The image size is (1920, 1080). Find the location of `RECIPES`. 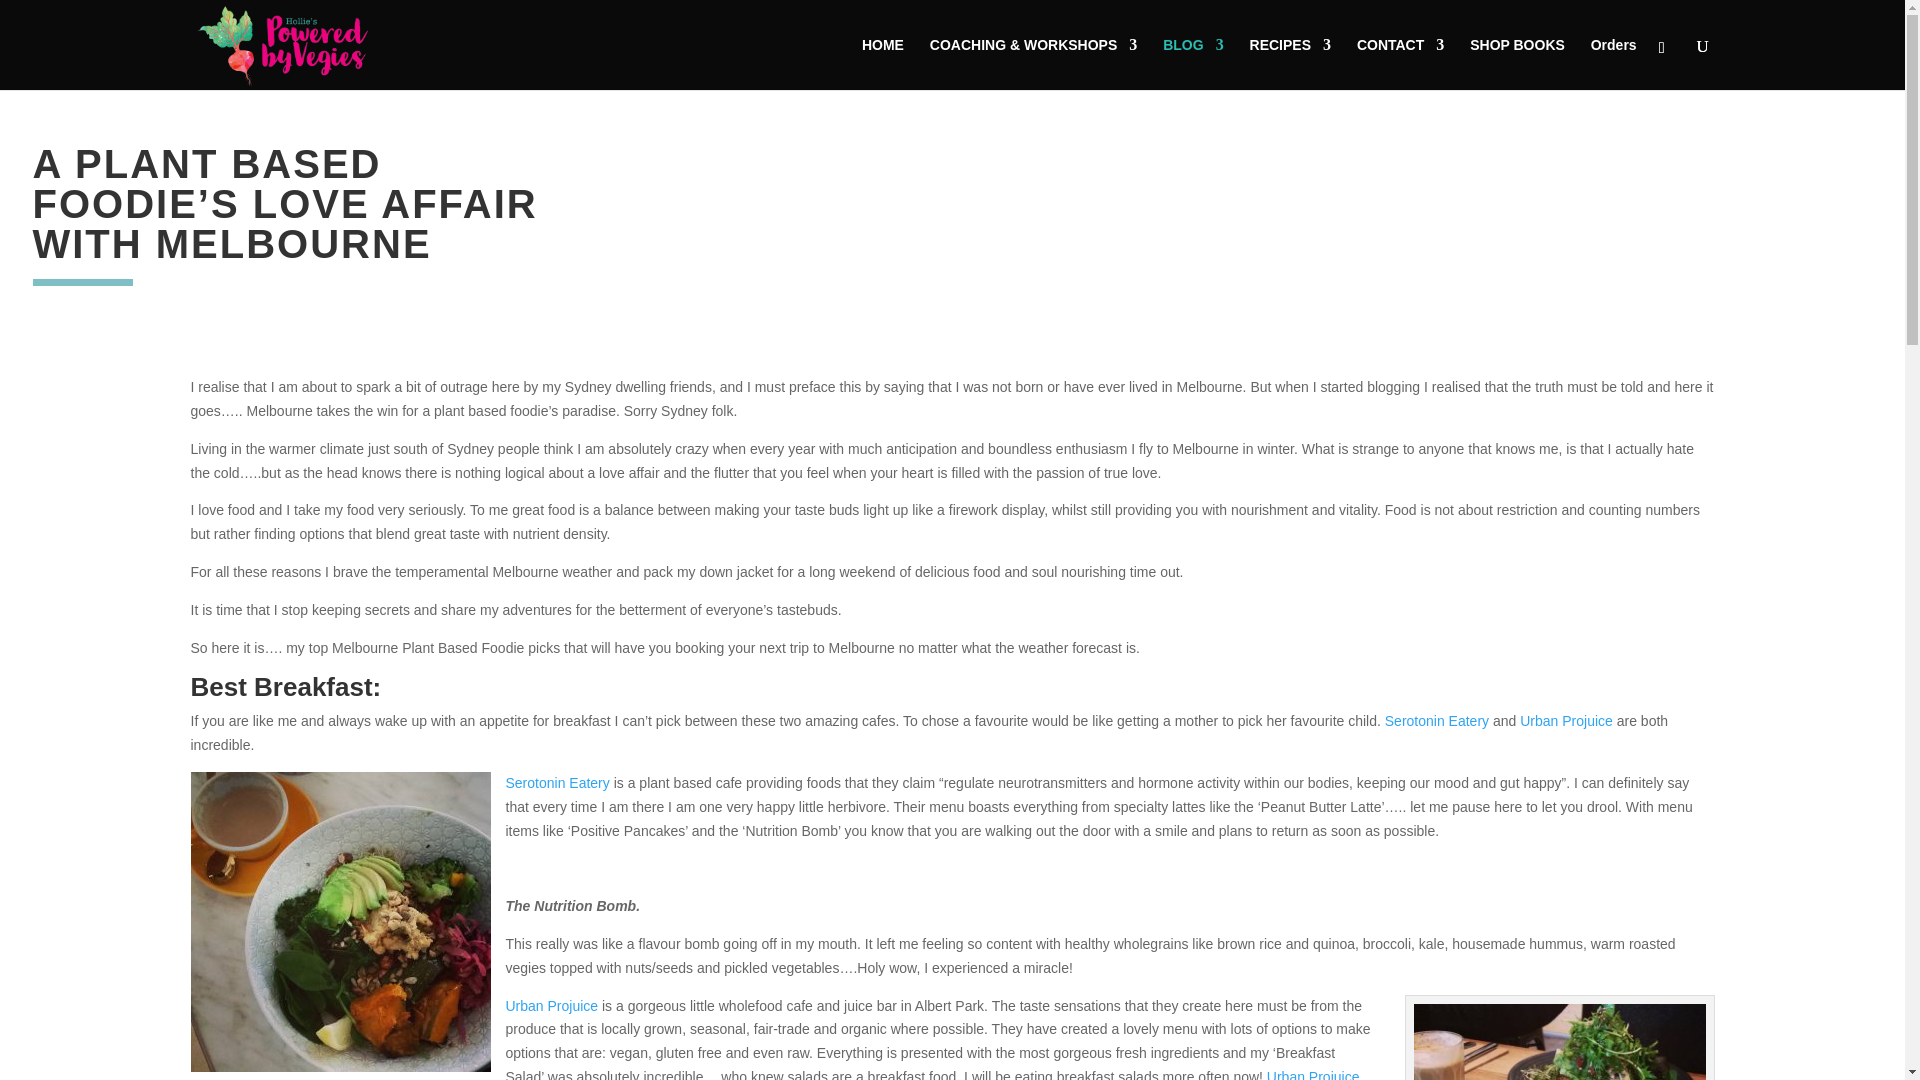

RECIPES is located at coordinates (1290, 63).